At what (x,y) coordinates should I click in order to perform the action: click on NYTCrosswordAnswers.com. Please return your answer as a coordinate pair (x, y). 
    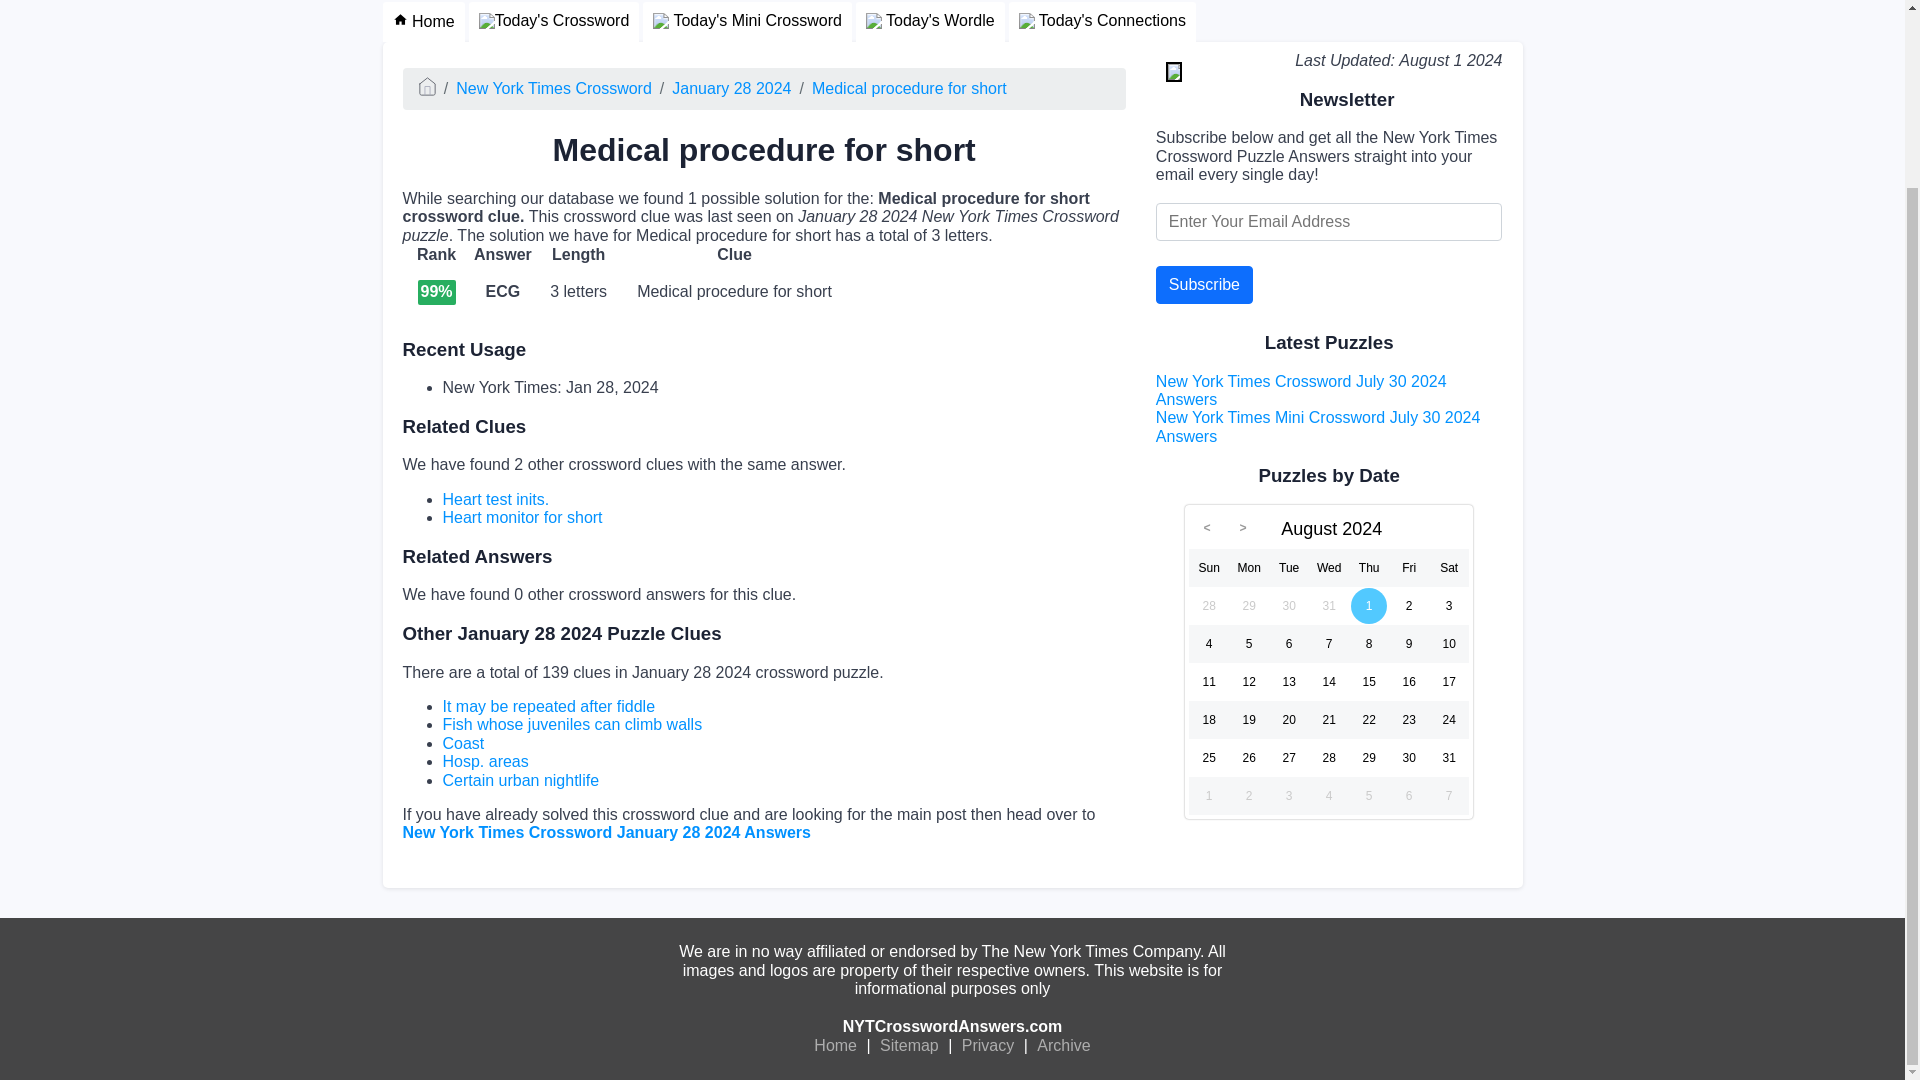
    Looking at the image, I should click on (952, 1026).